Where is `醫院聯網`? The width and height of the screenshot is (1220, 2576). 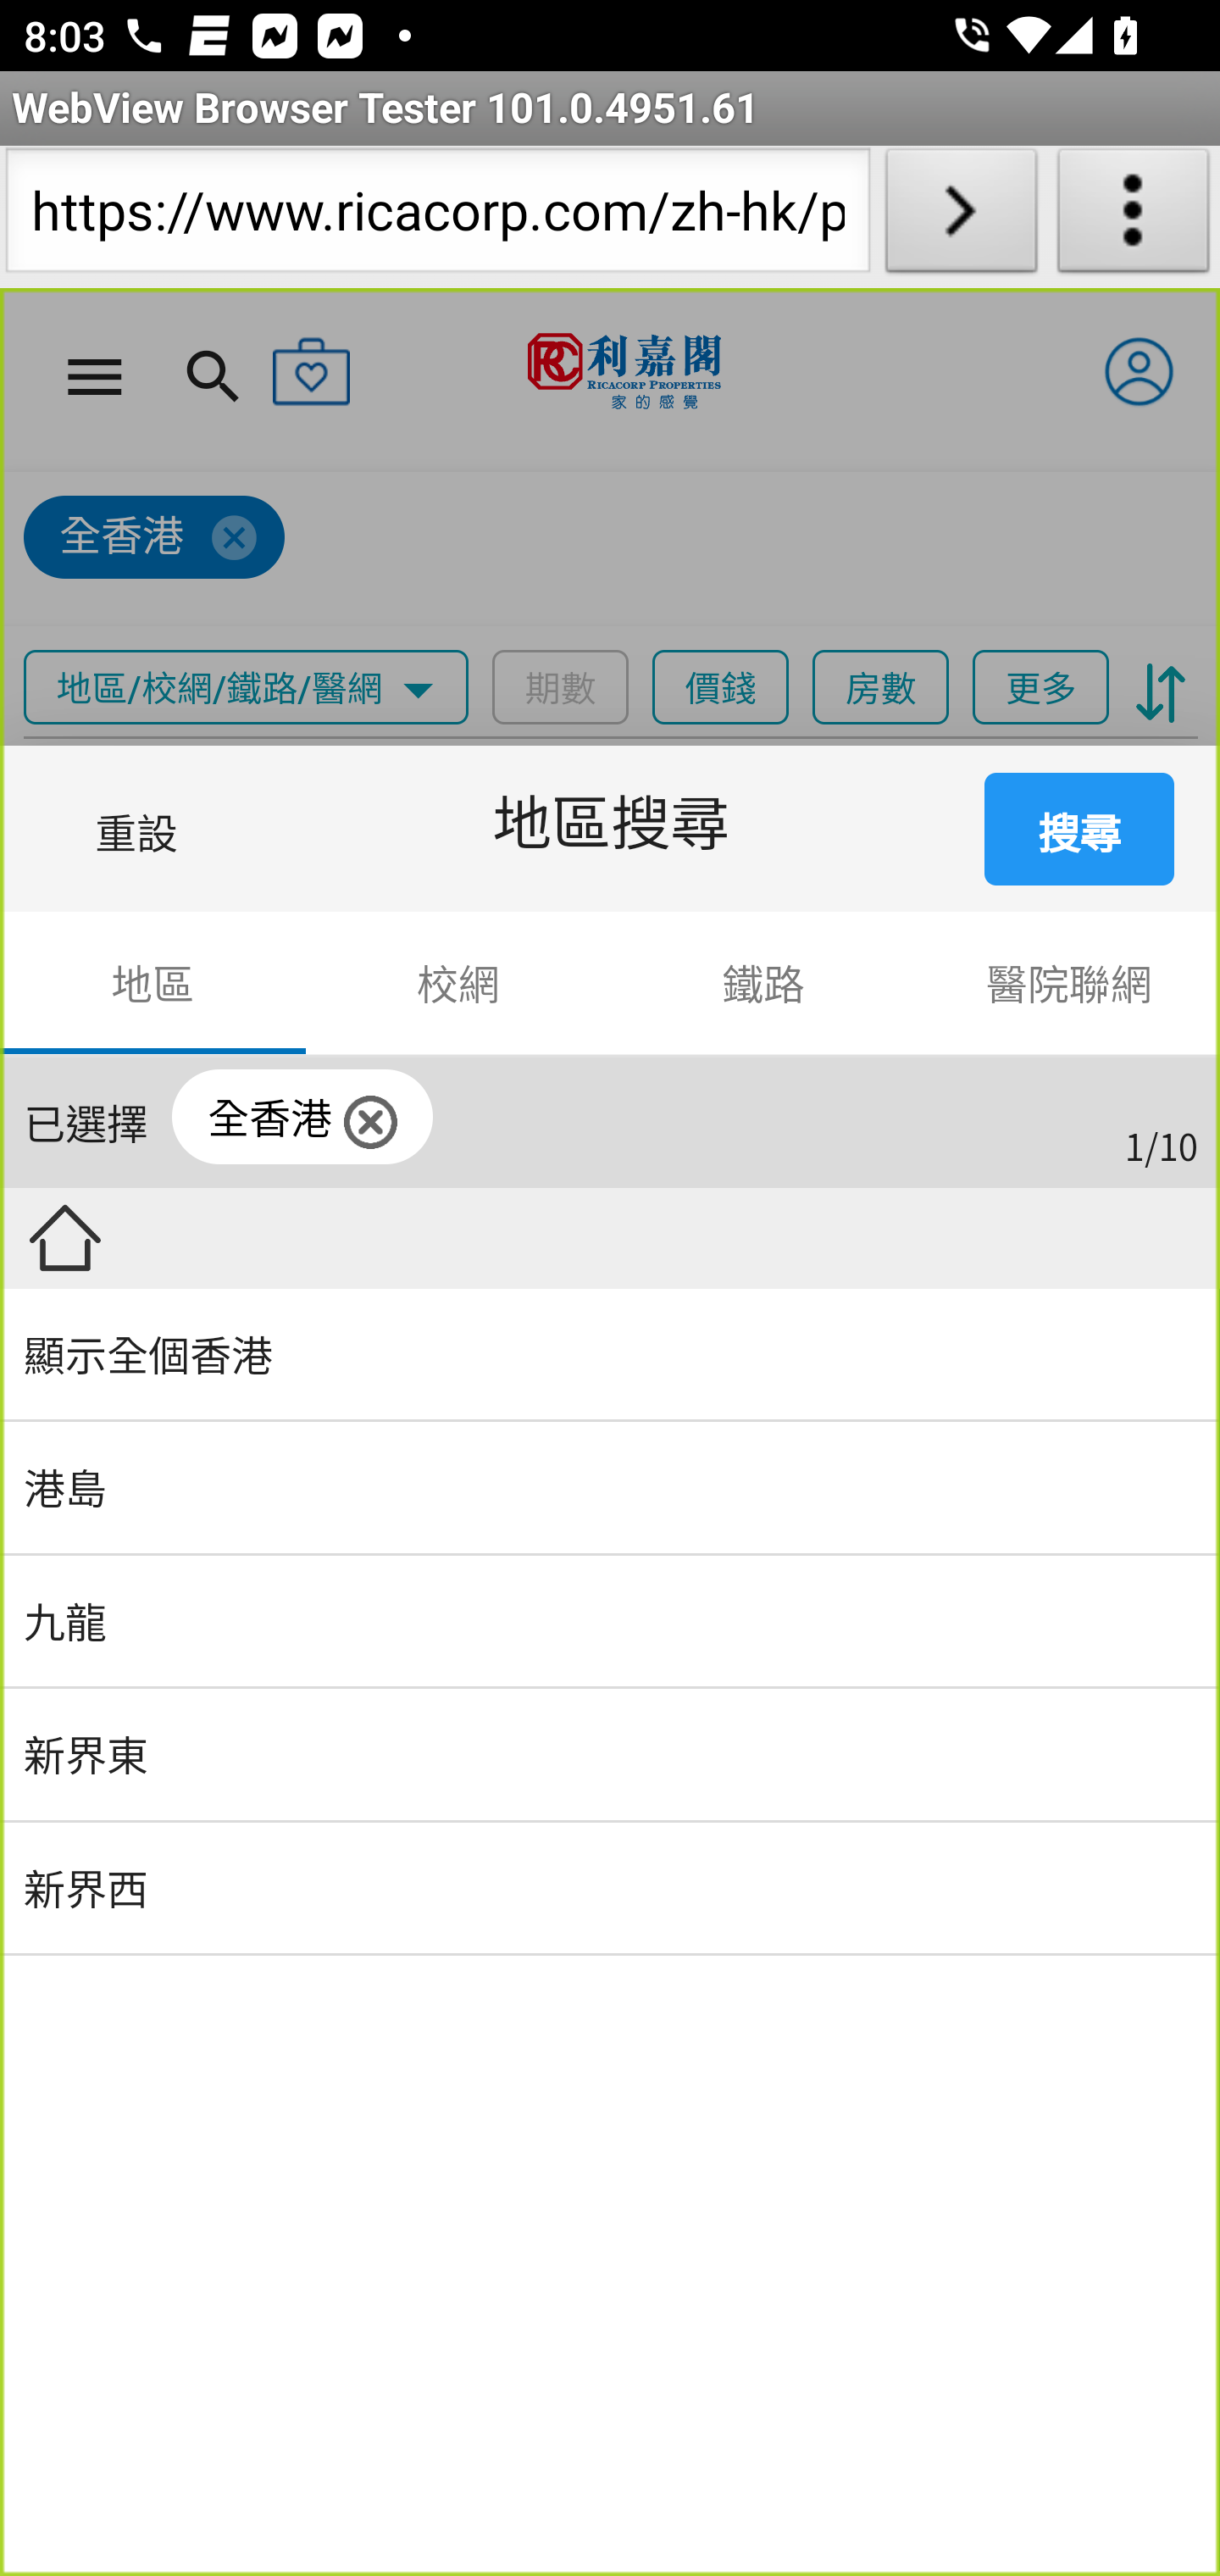
醫院聯網 is located at coordinates (1067, 984).